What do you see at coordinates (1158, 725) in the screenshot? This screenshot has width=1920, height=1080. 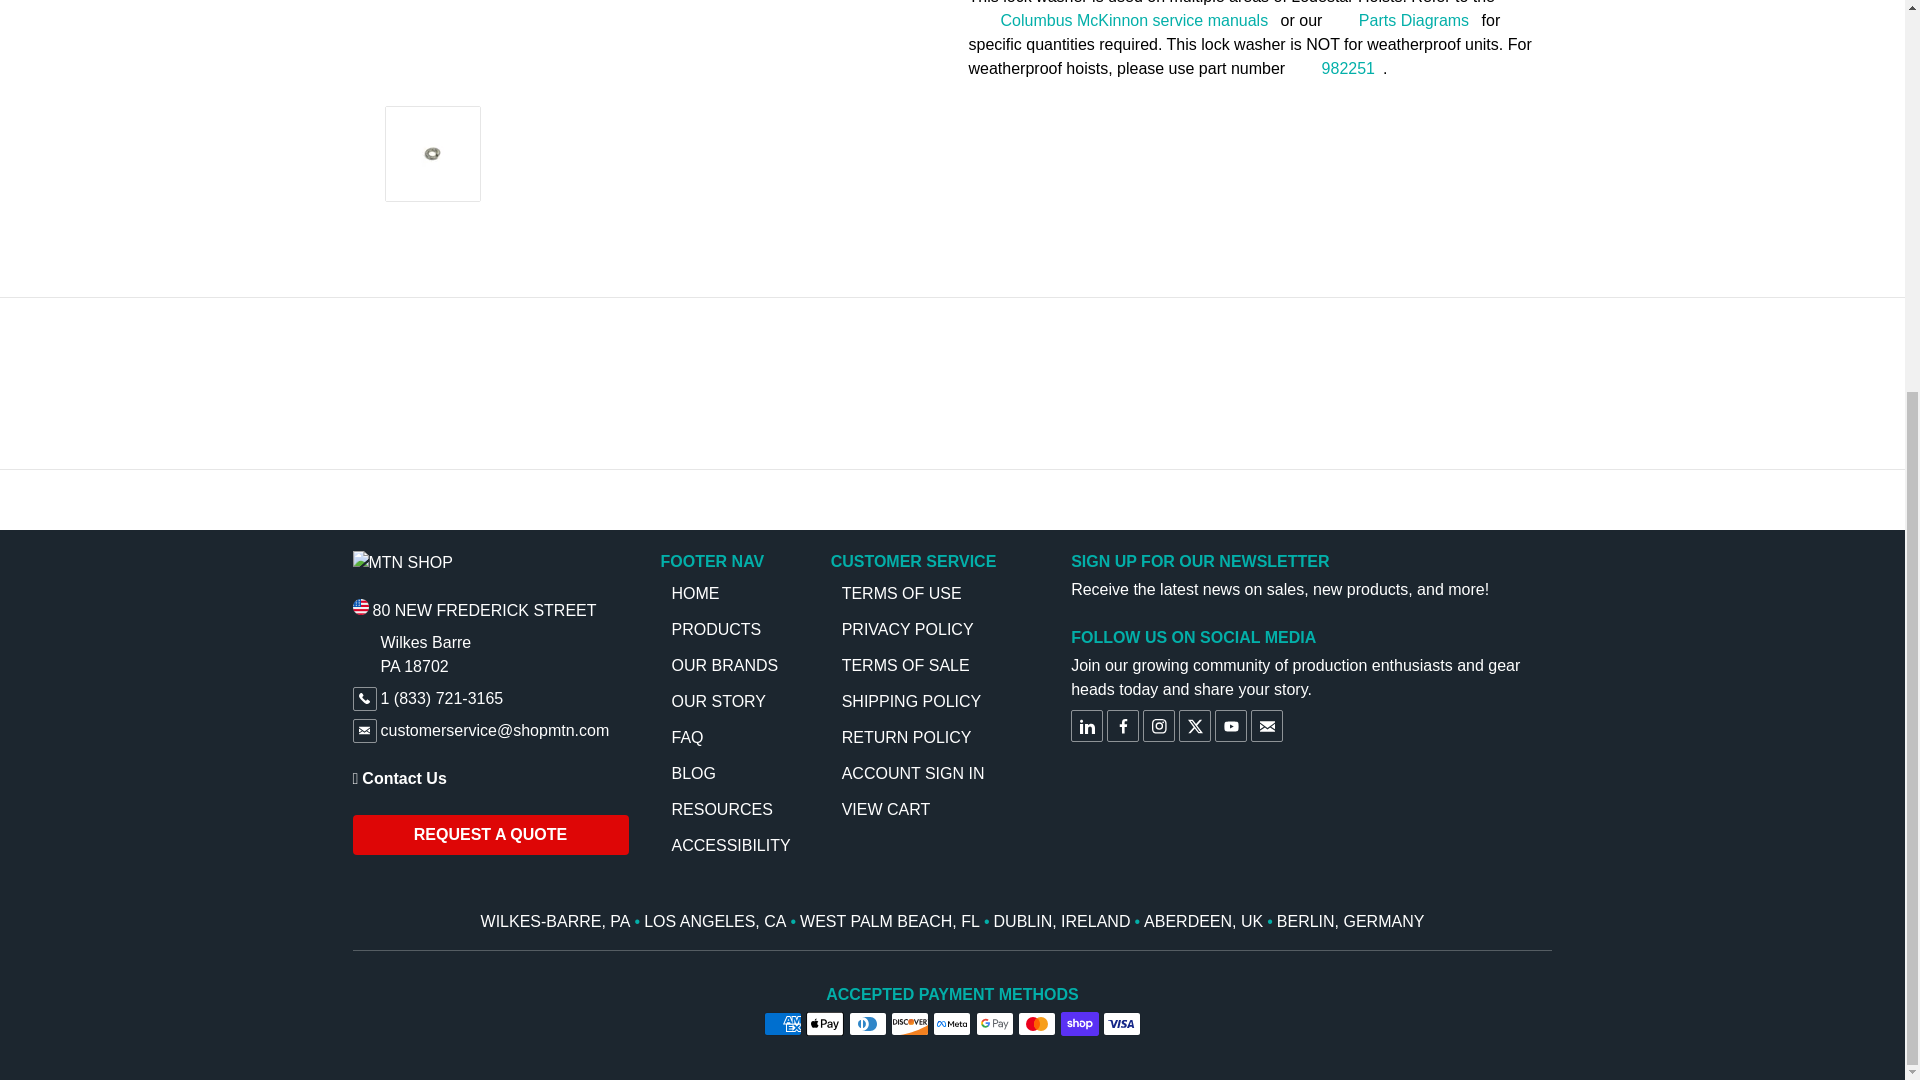 I see `MTN SHOP on Instagram` at bounding box center [1158, 725].